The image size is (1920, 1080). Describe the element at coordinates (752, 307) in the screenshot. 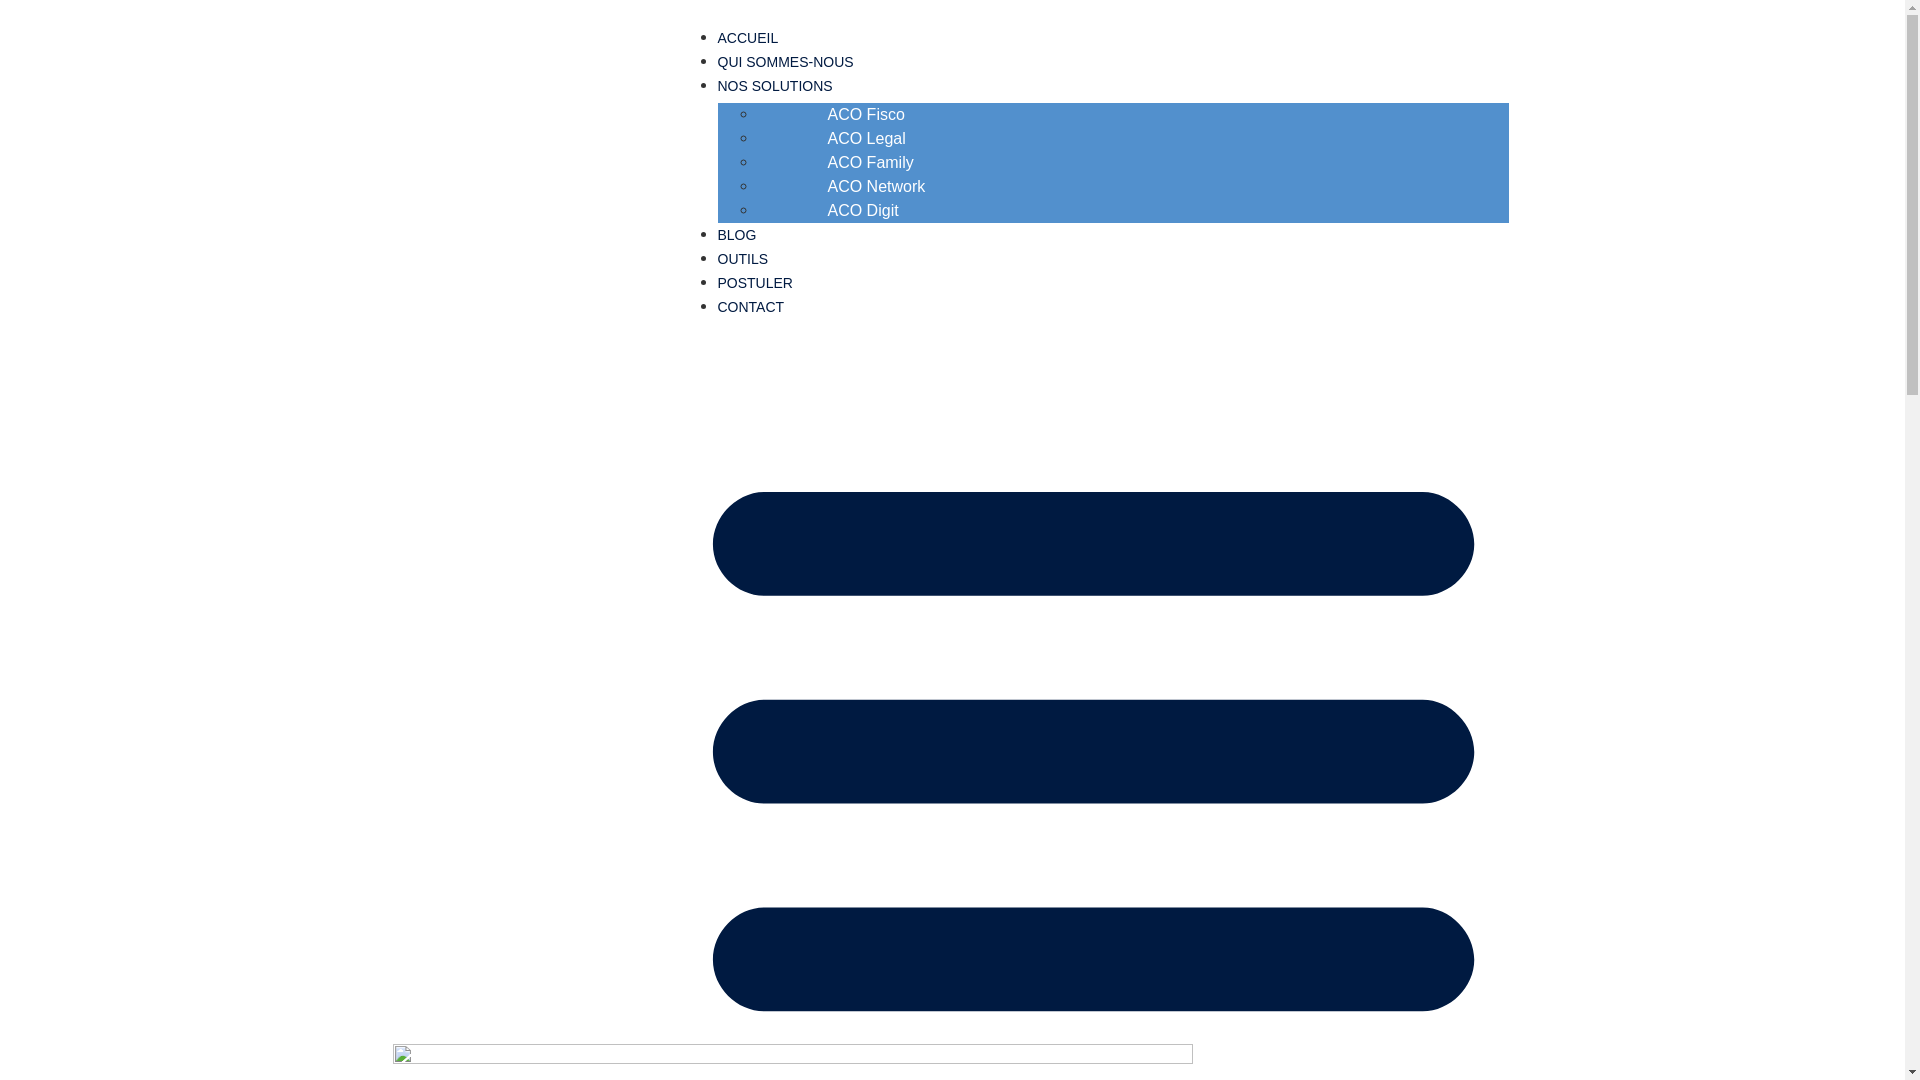

I see `CONTACT` at that location.